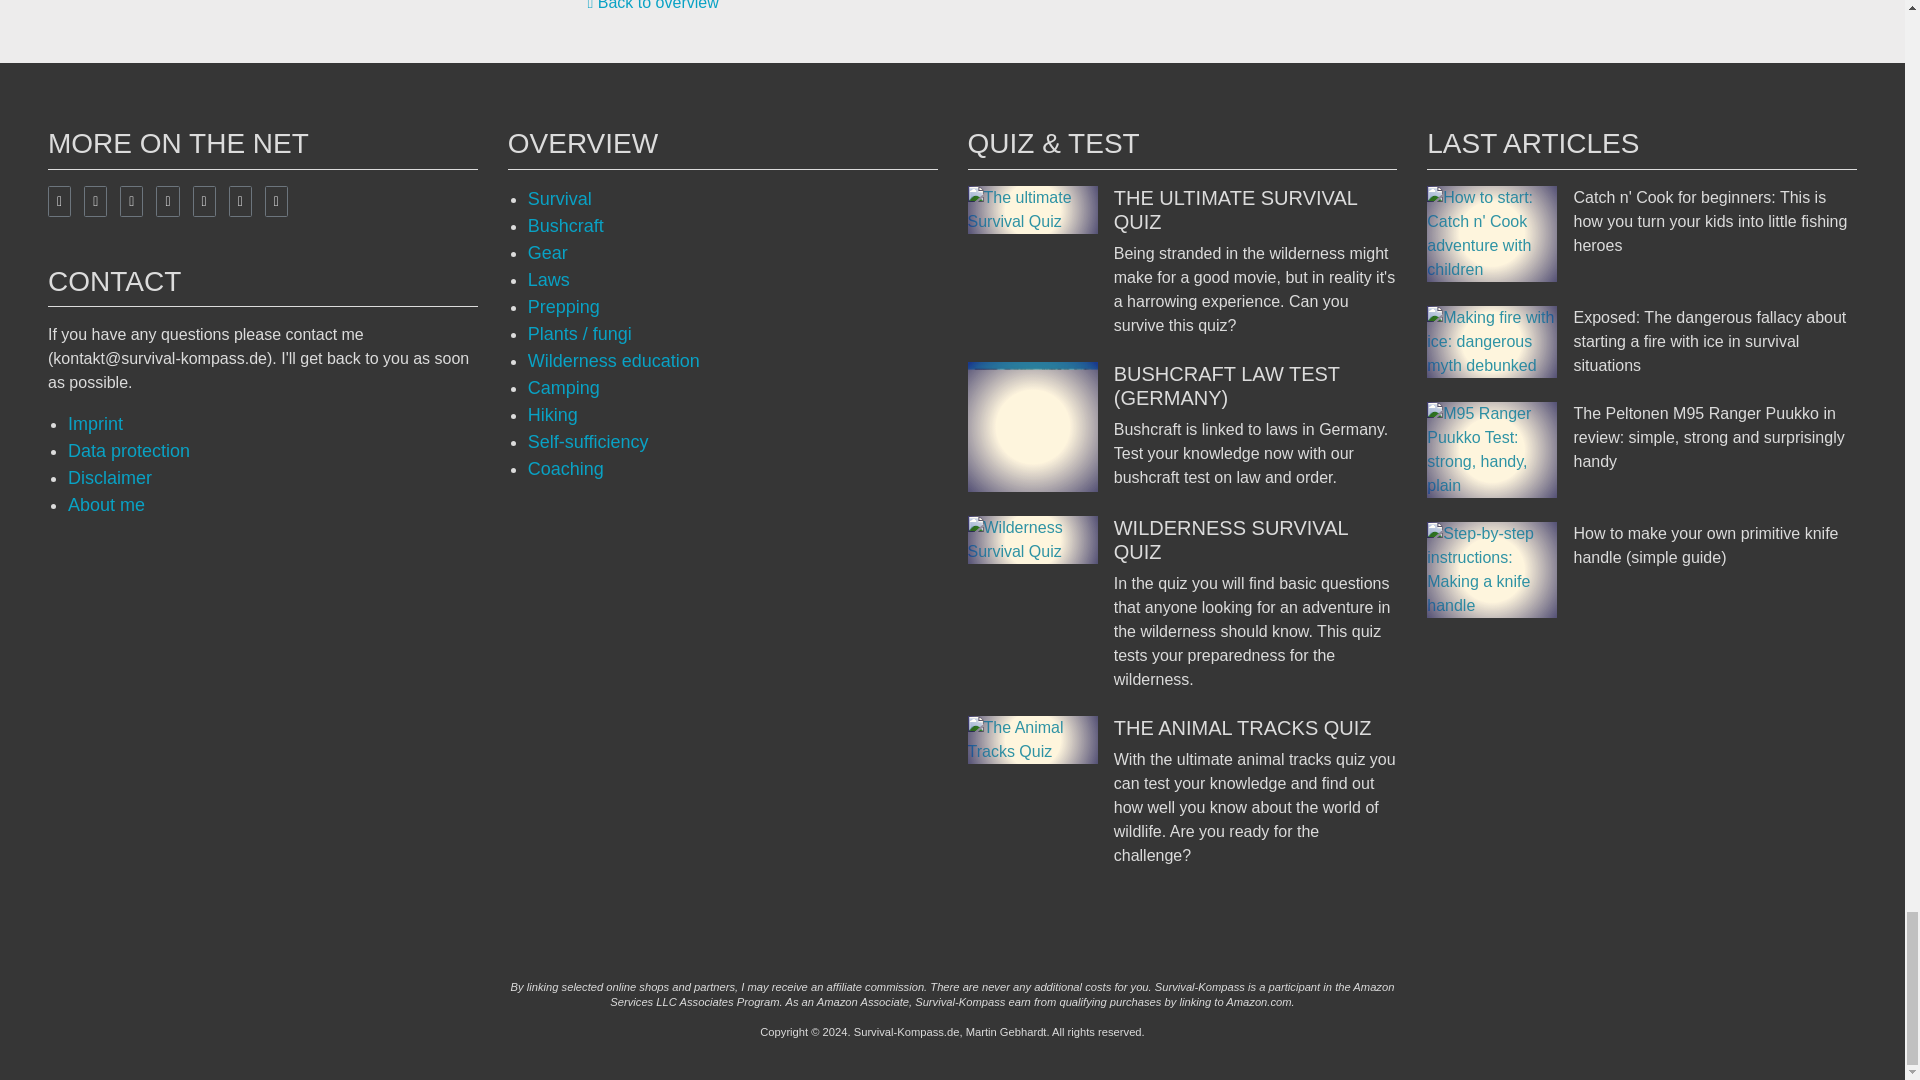 The width and height of the screenshot is (1920, 1080). Describe the element at coordinates (109, 478) in the screenshot. I see `Disclaimer` at that location.